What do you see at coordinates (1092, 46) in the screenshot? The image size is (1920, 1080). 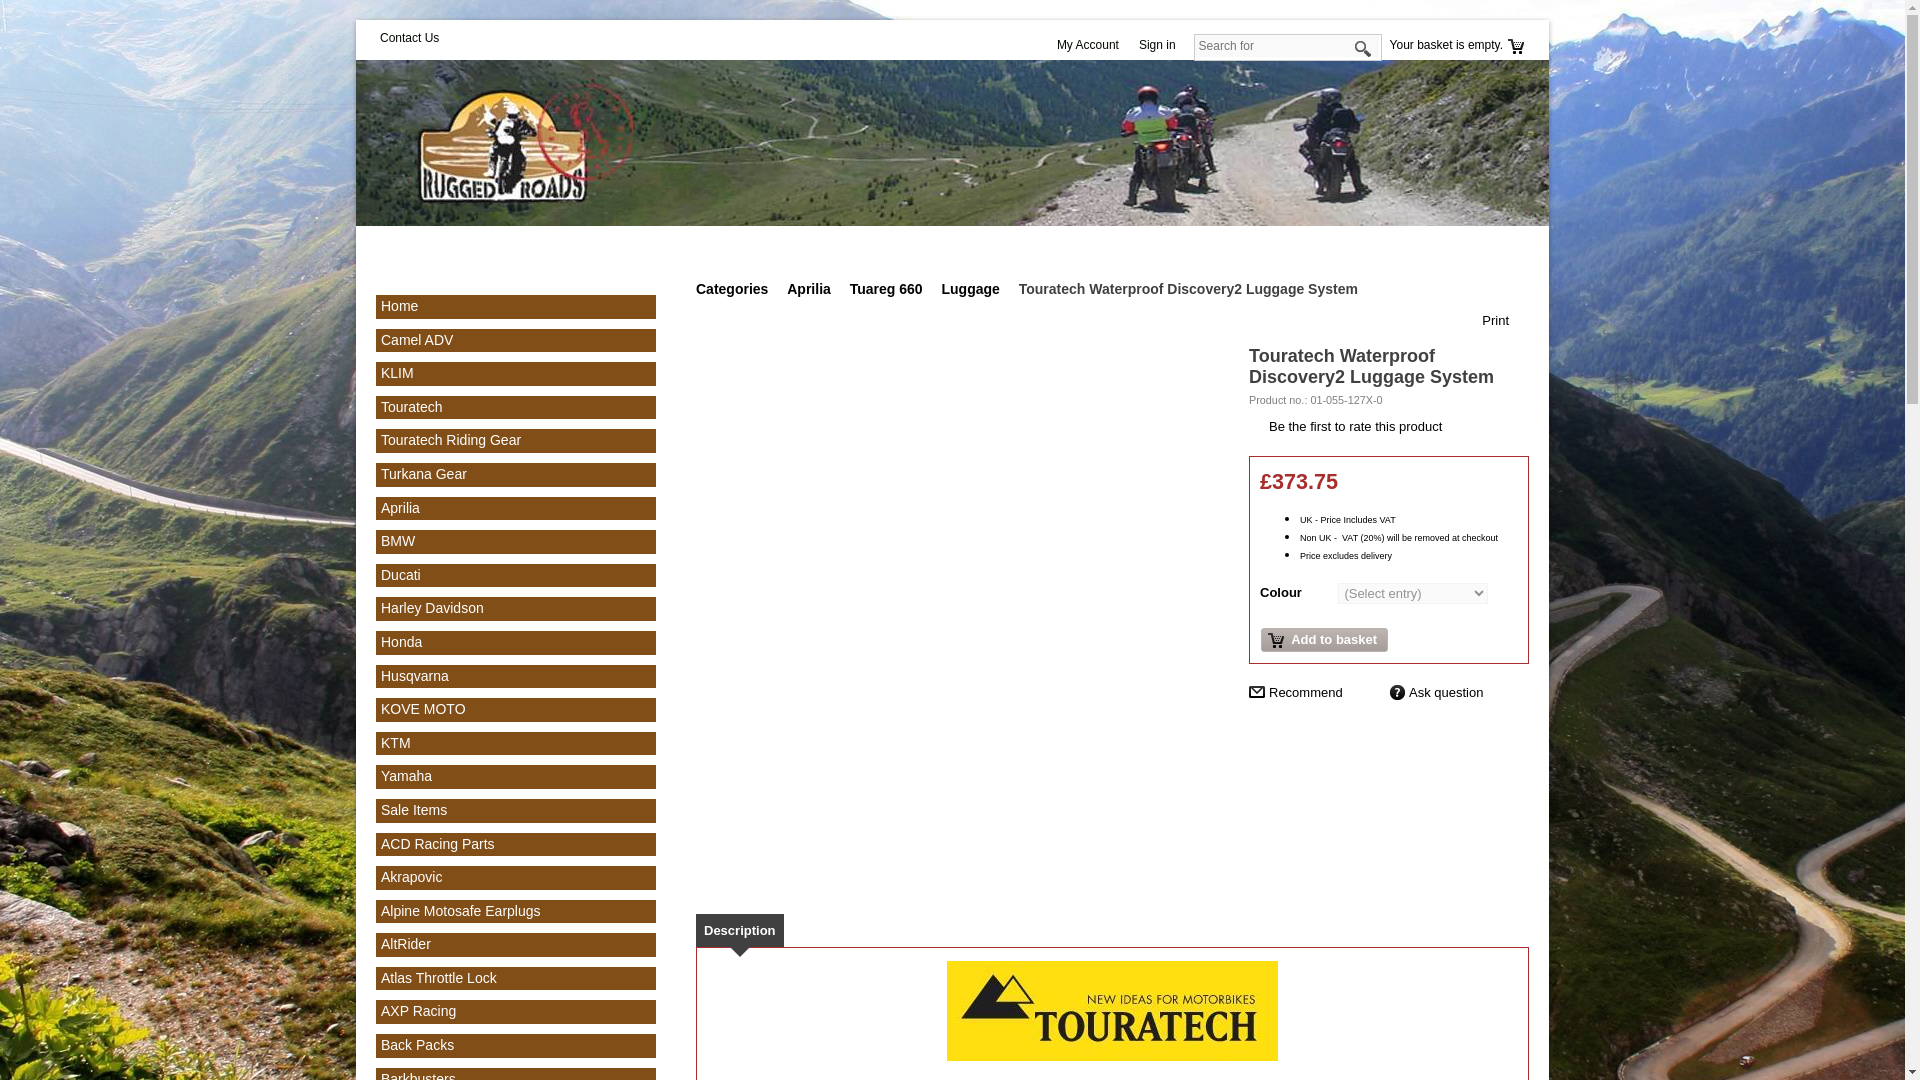 I see `My Account` at bounding box center [1092, 46].